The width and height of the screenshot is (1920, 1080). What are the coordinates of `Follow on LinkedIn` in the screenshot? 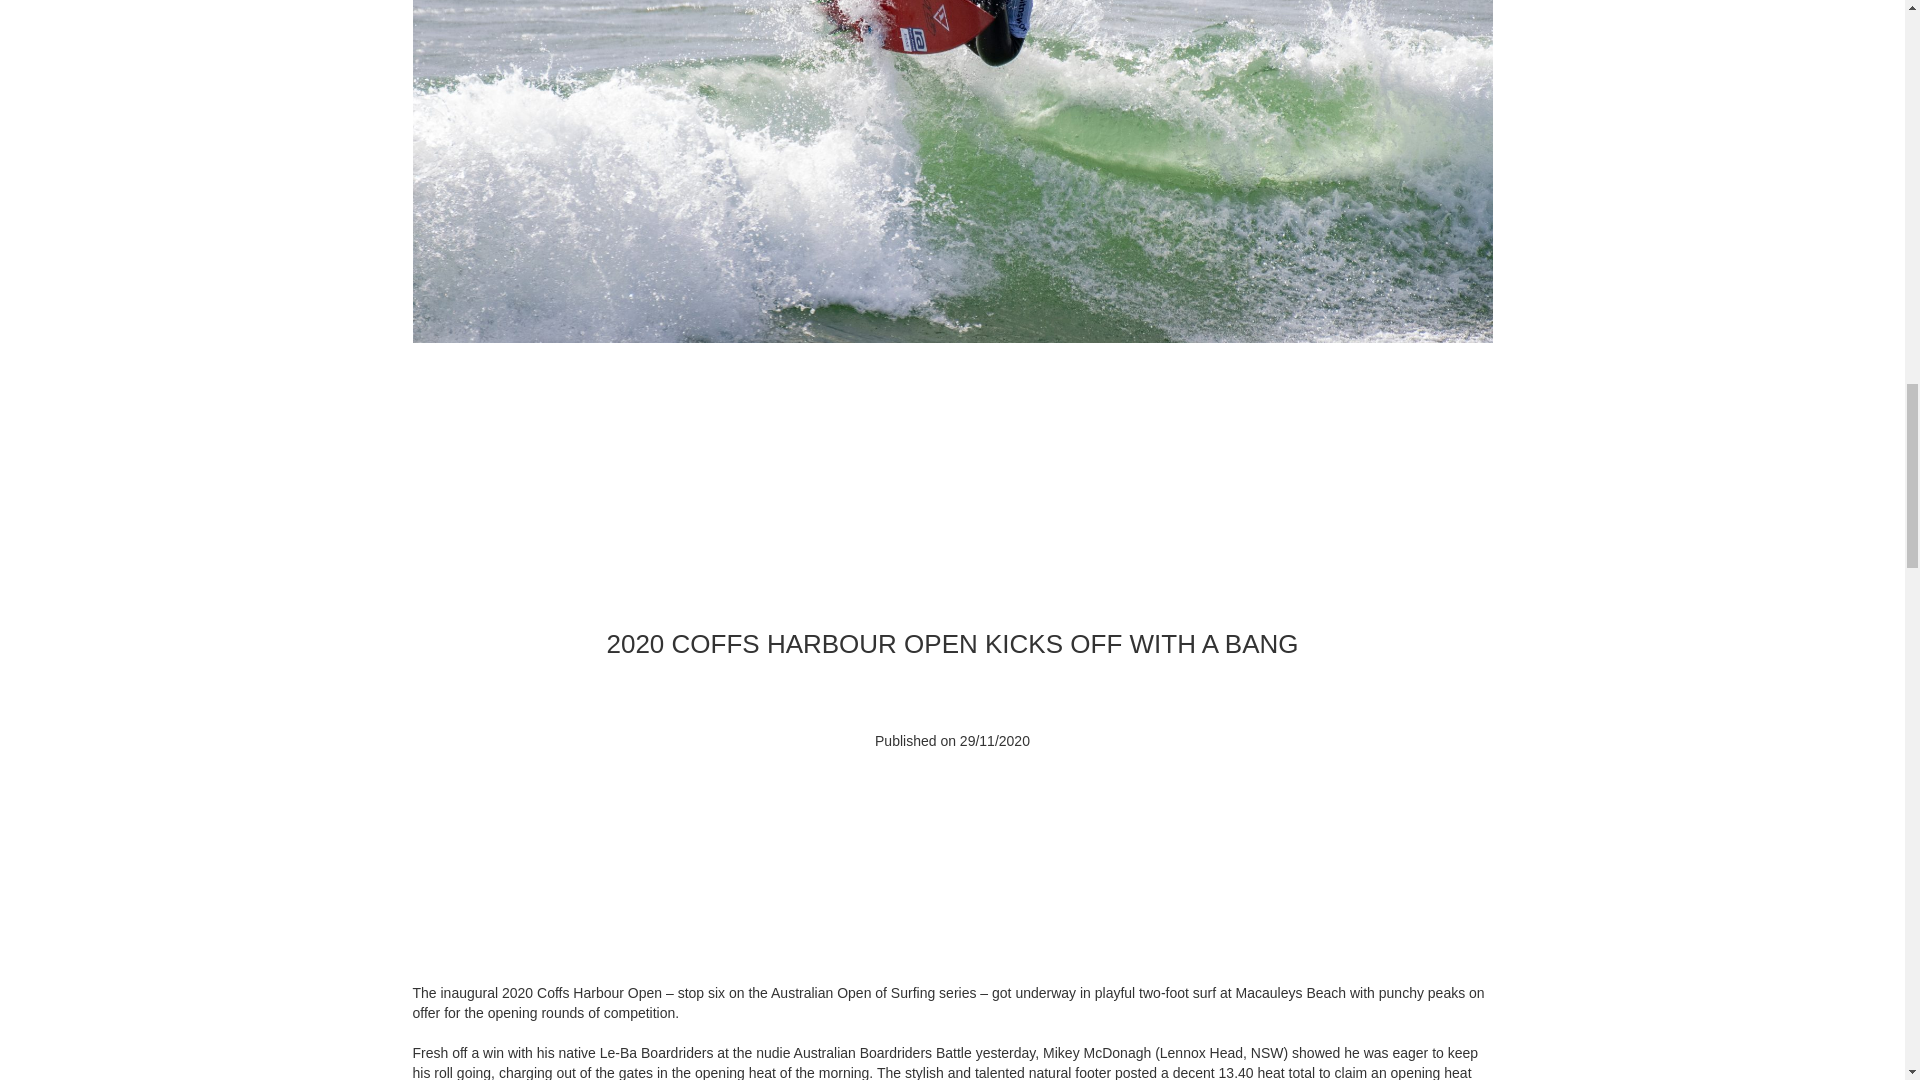 It's located at (1032, 798).